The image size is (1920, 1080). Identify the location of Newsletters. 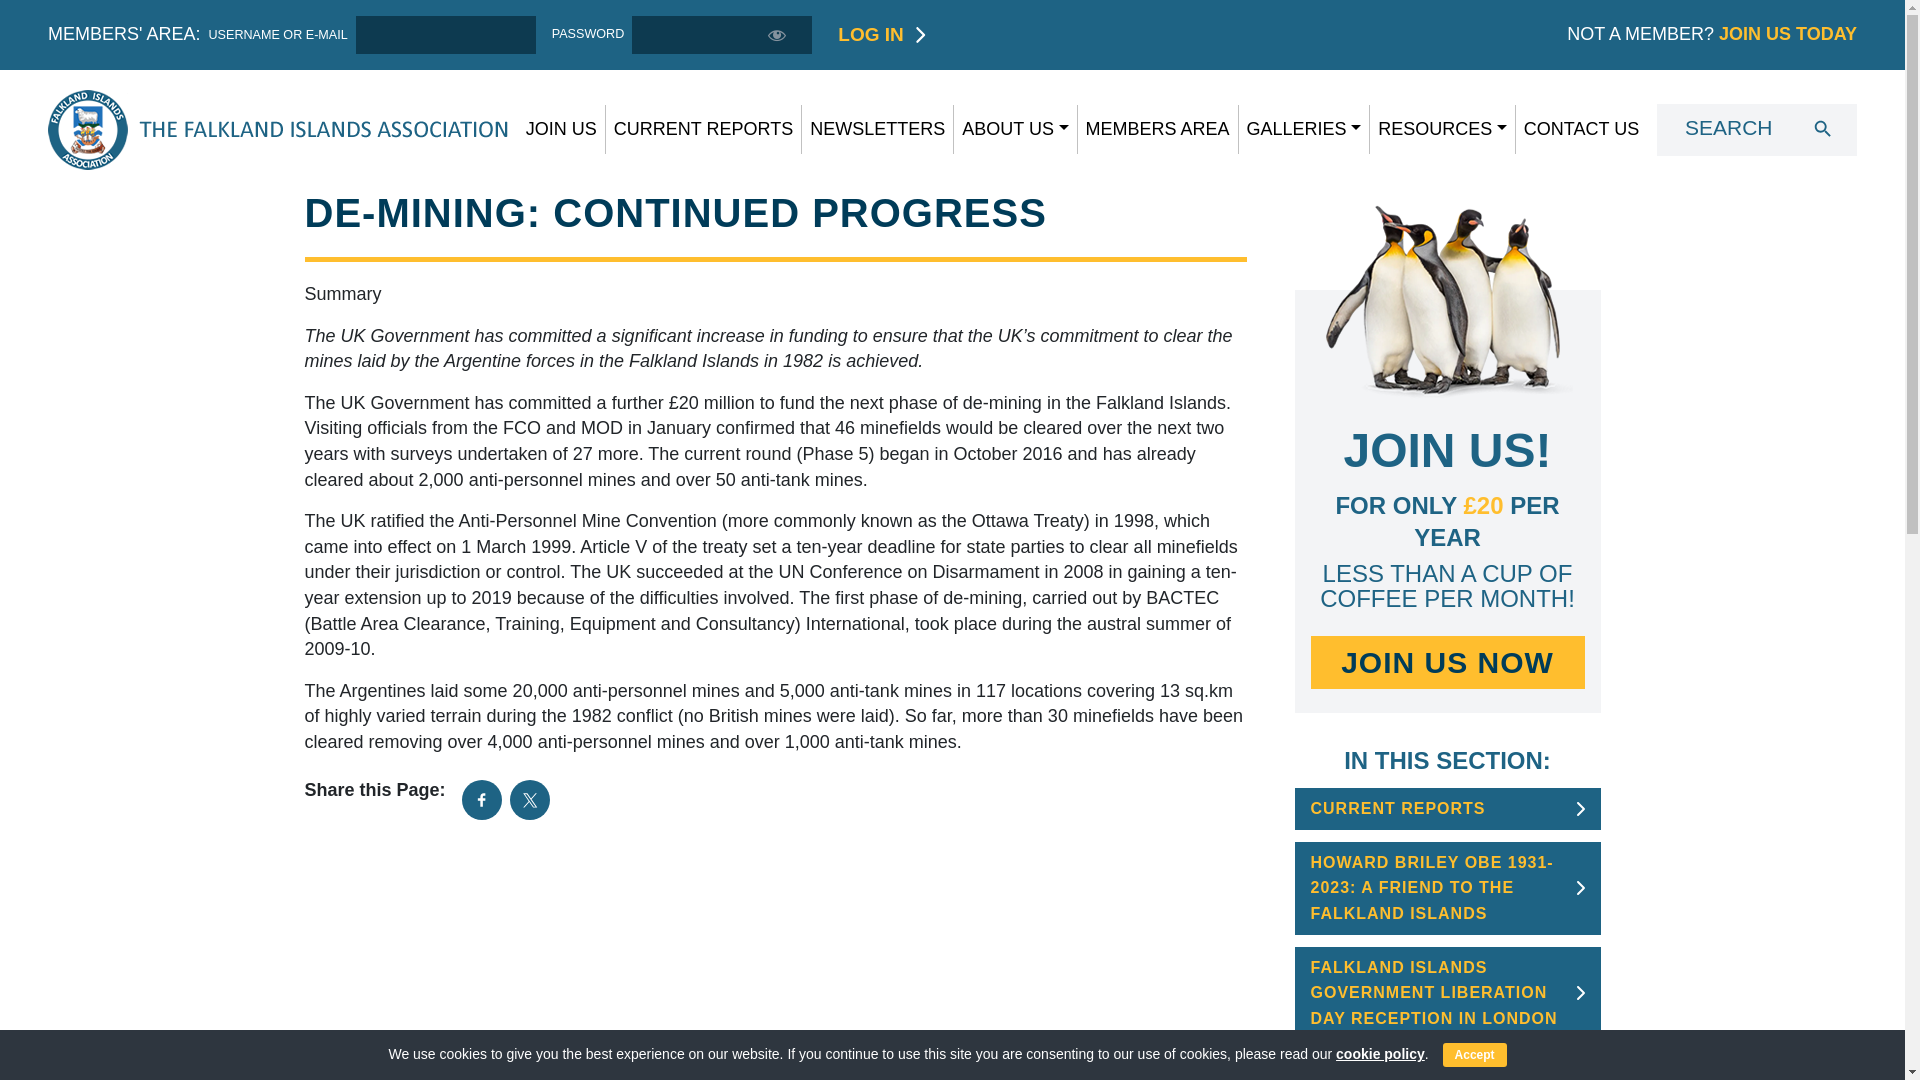
(878, 130).